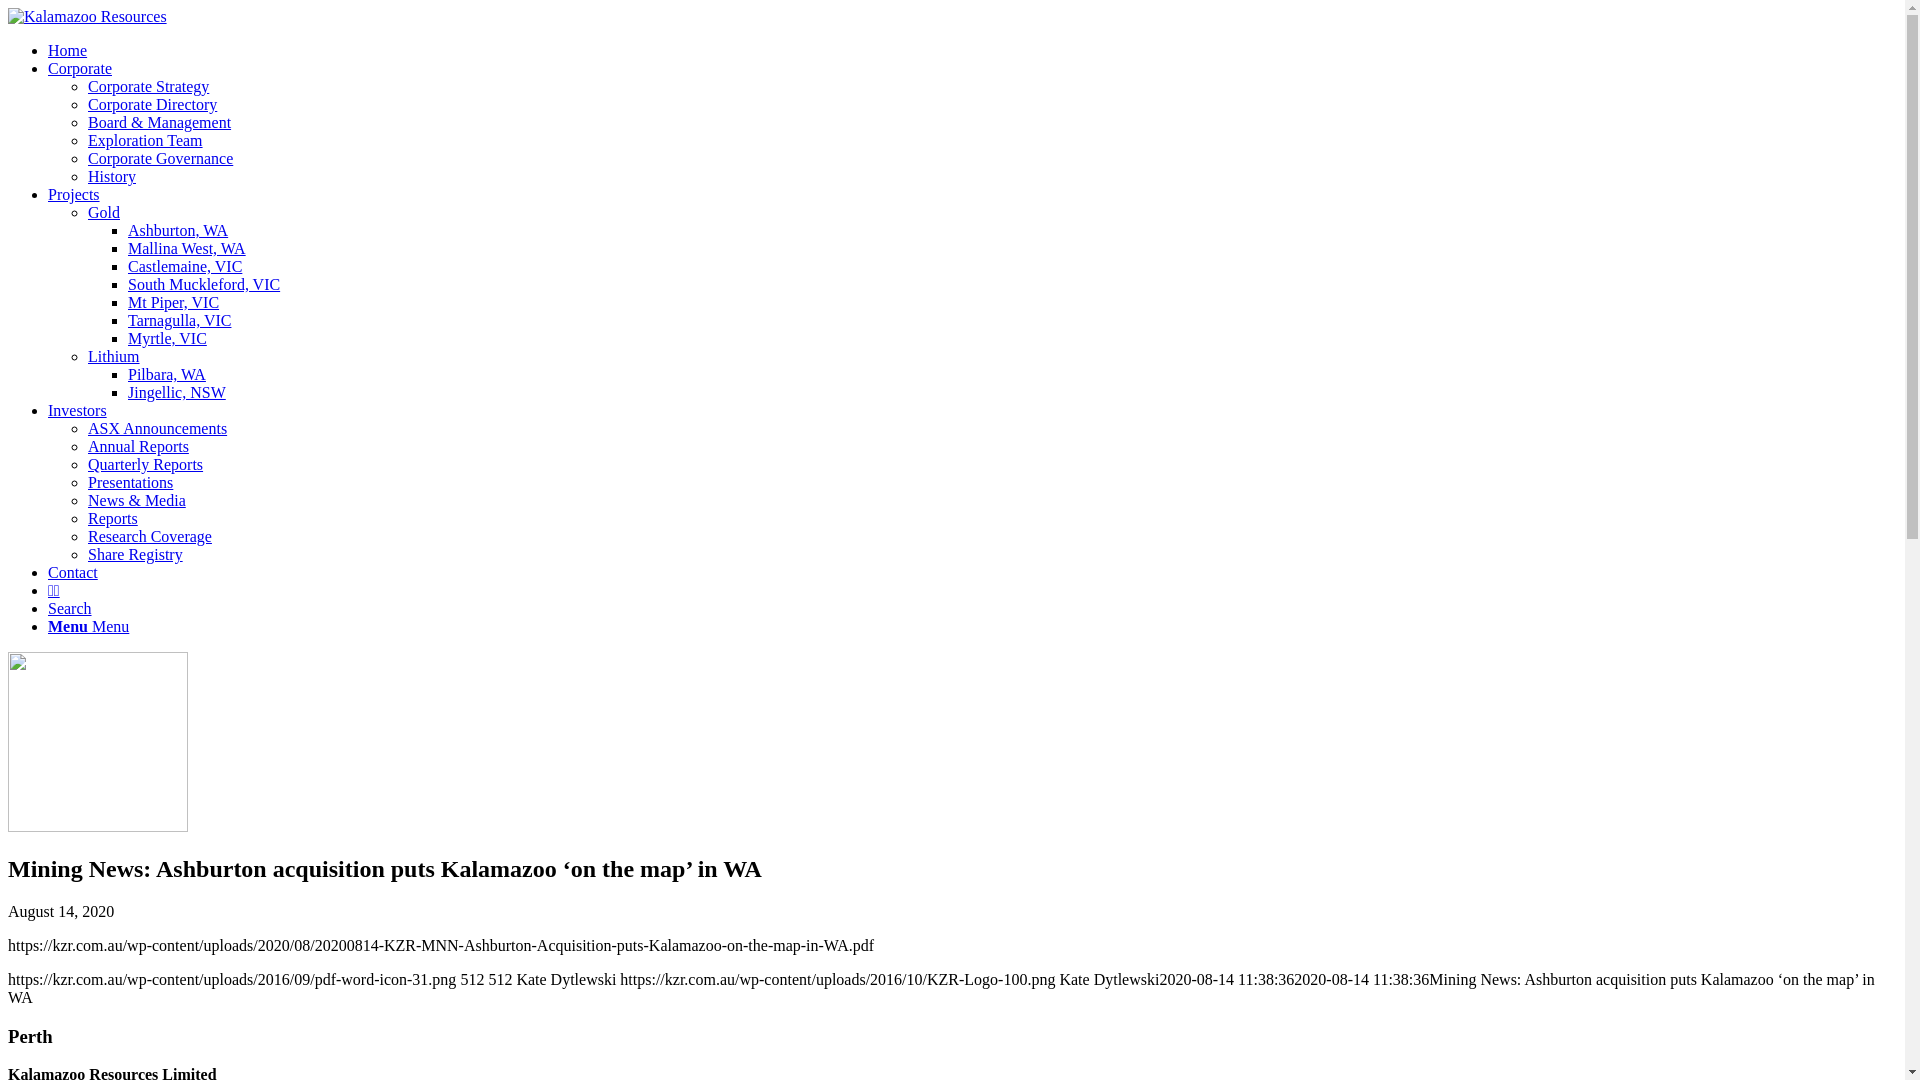 This screenshot has width=1920, height=1080. Describe the element at coordinates (160, 122) in the screenshot. I see `Board & Management` at that location.